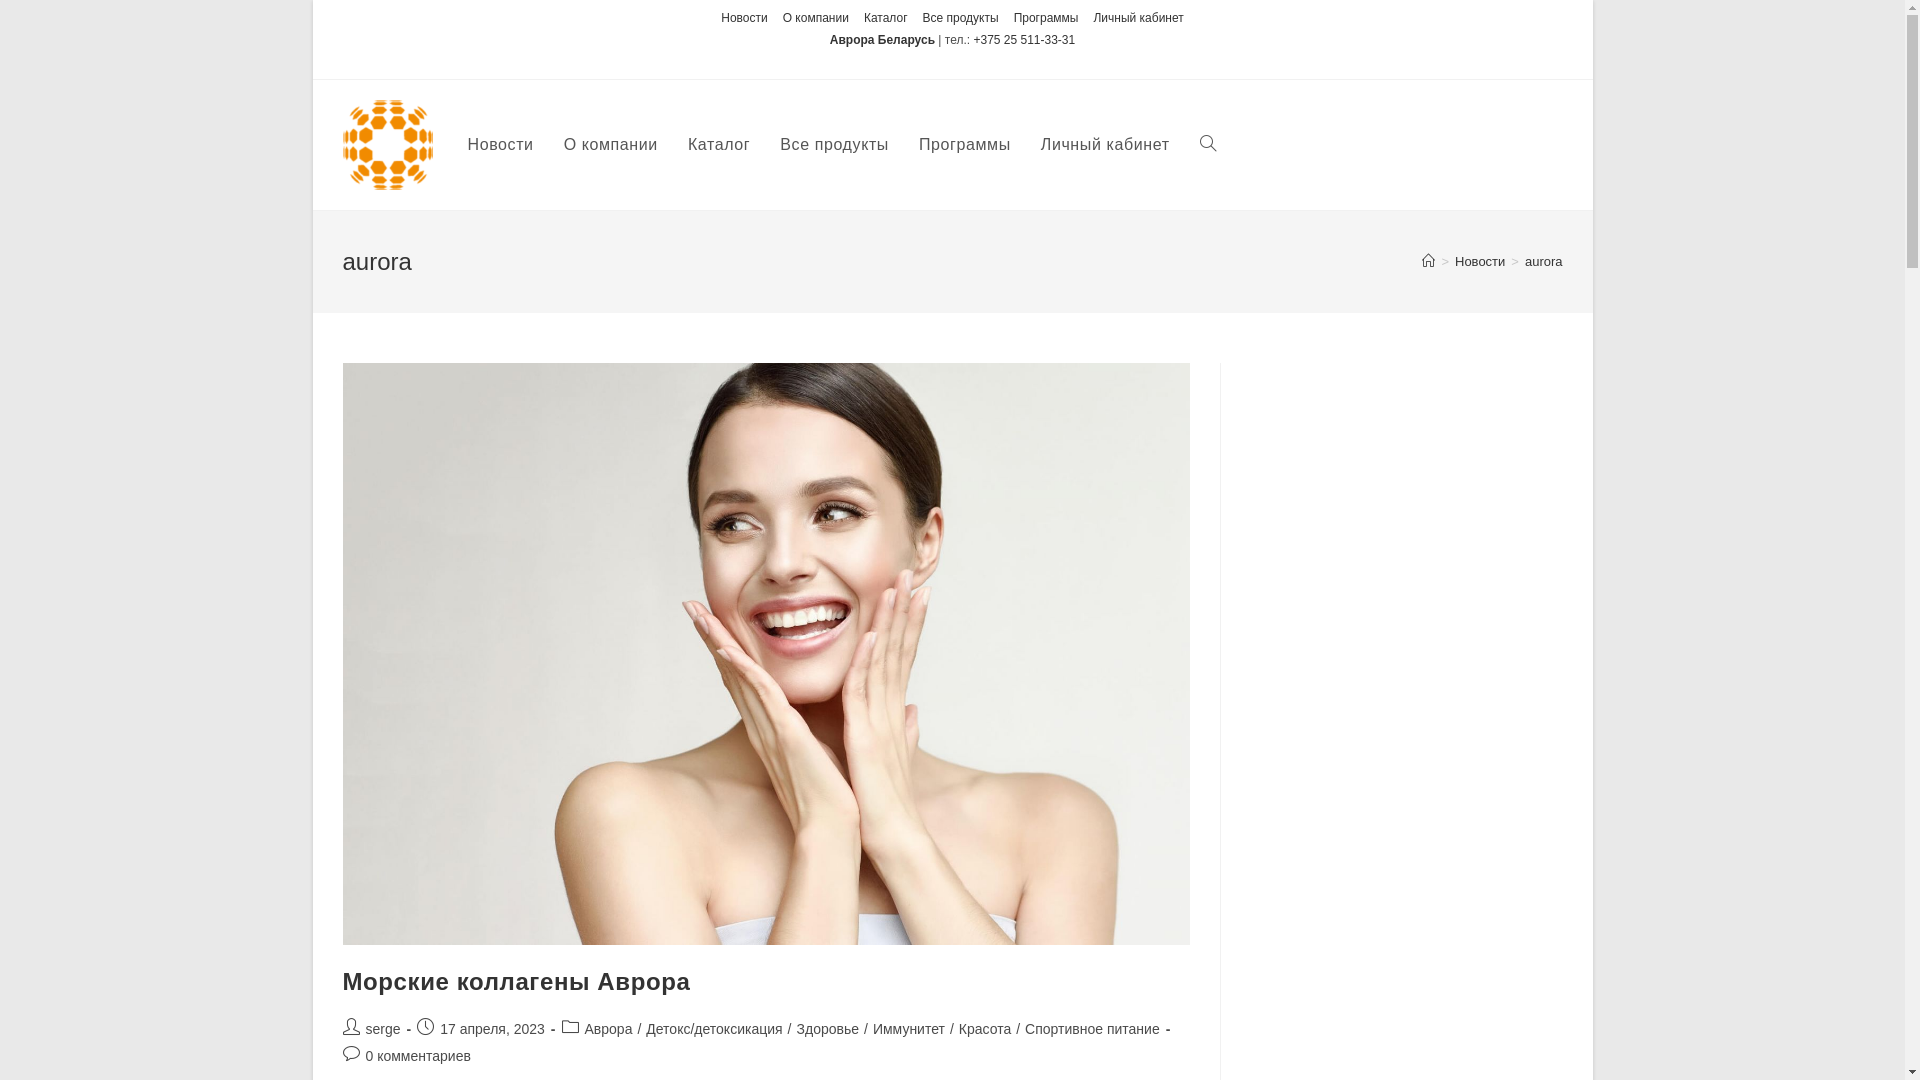  Describe the element at coordinates (384, 1029) in the screenshot. I see `serge` at that location.